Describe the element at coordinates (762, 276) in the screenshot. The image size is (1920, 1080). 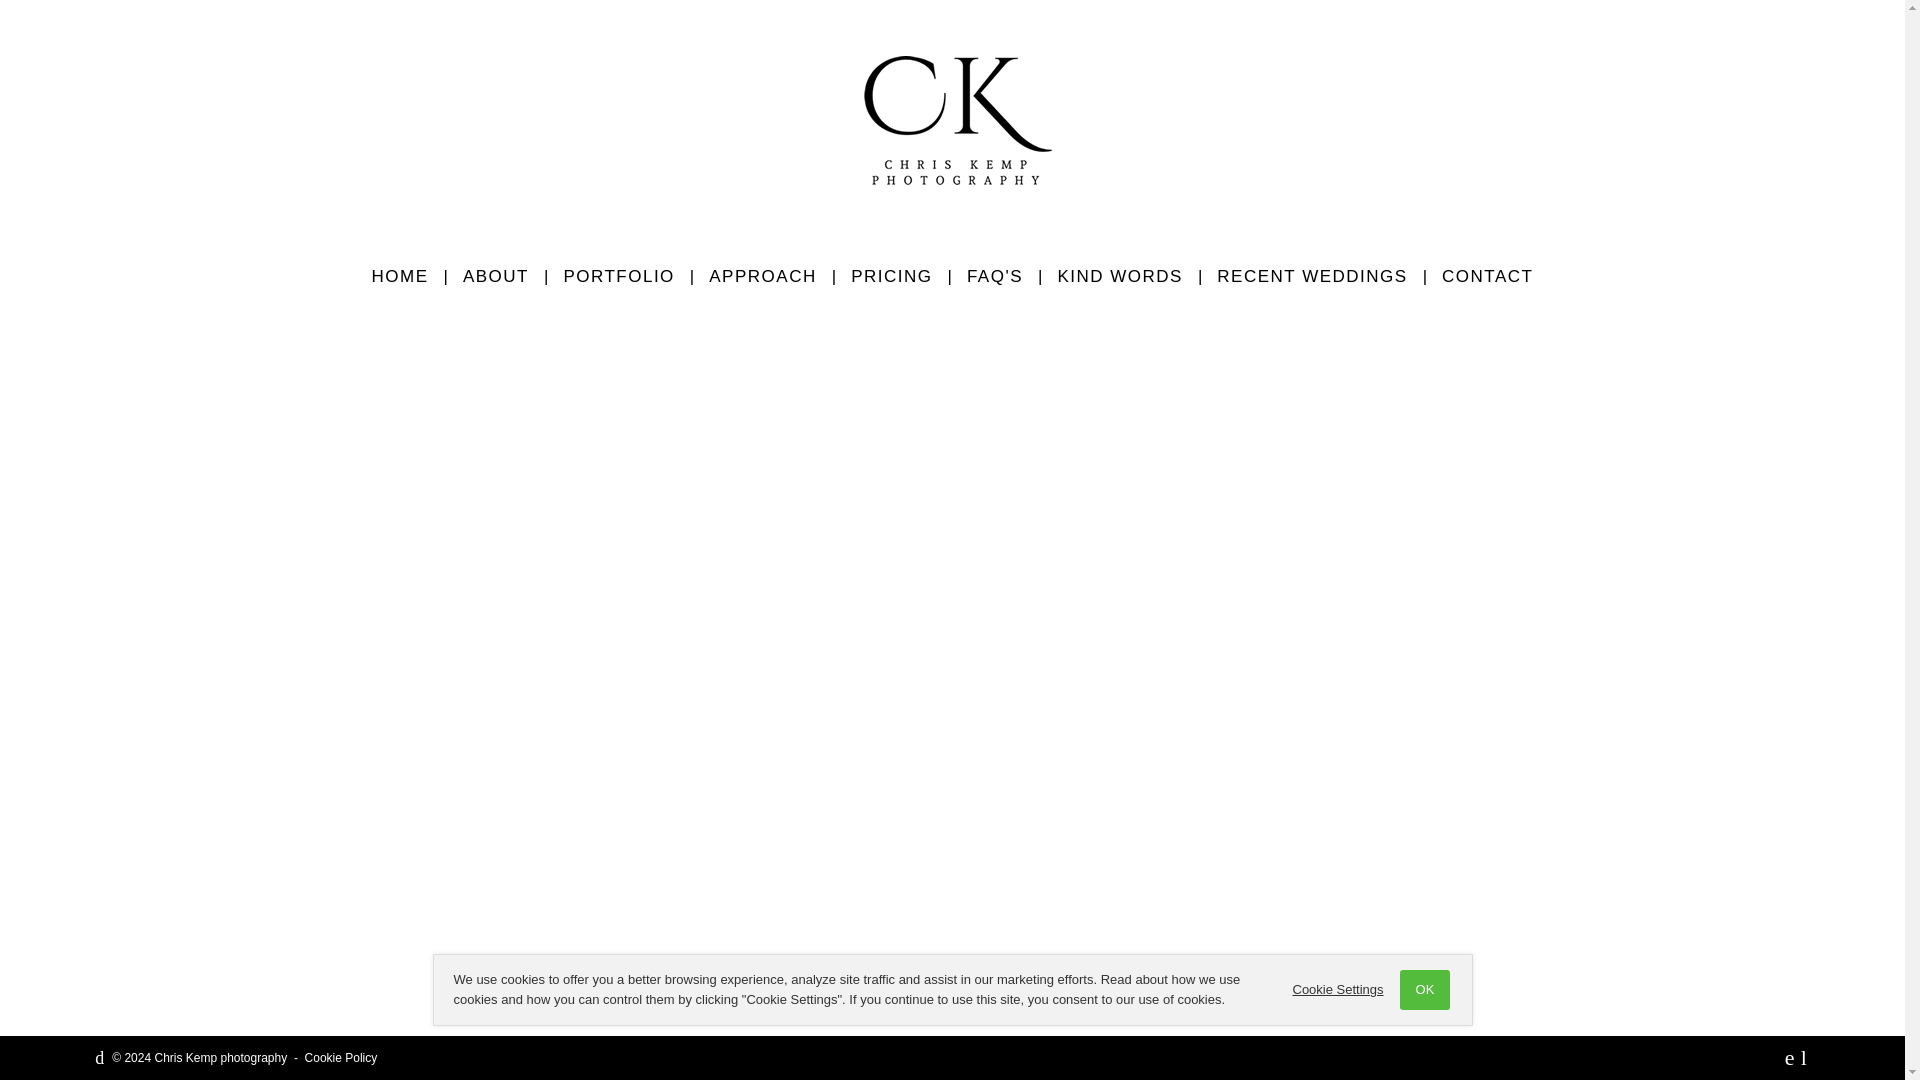
I see `APPROACH` at that location.